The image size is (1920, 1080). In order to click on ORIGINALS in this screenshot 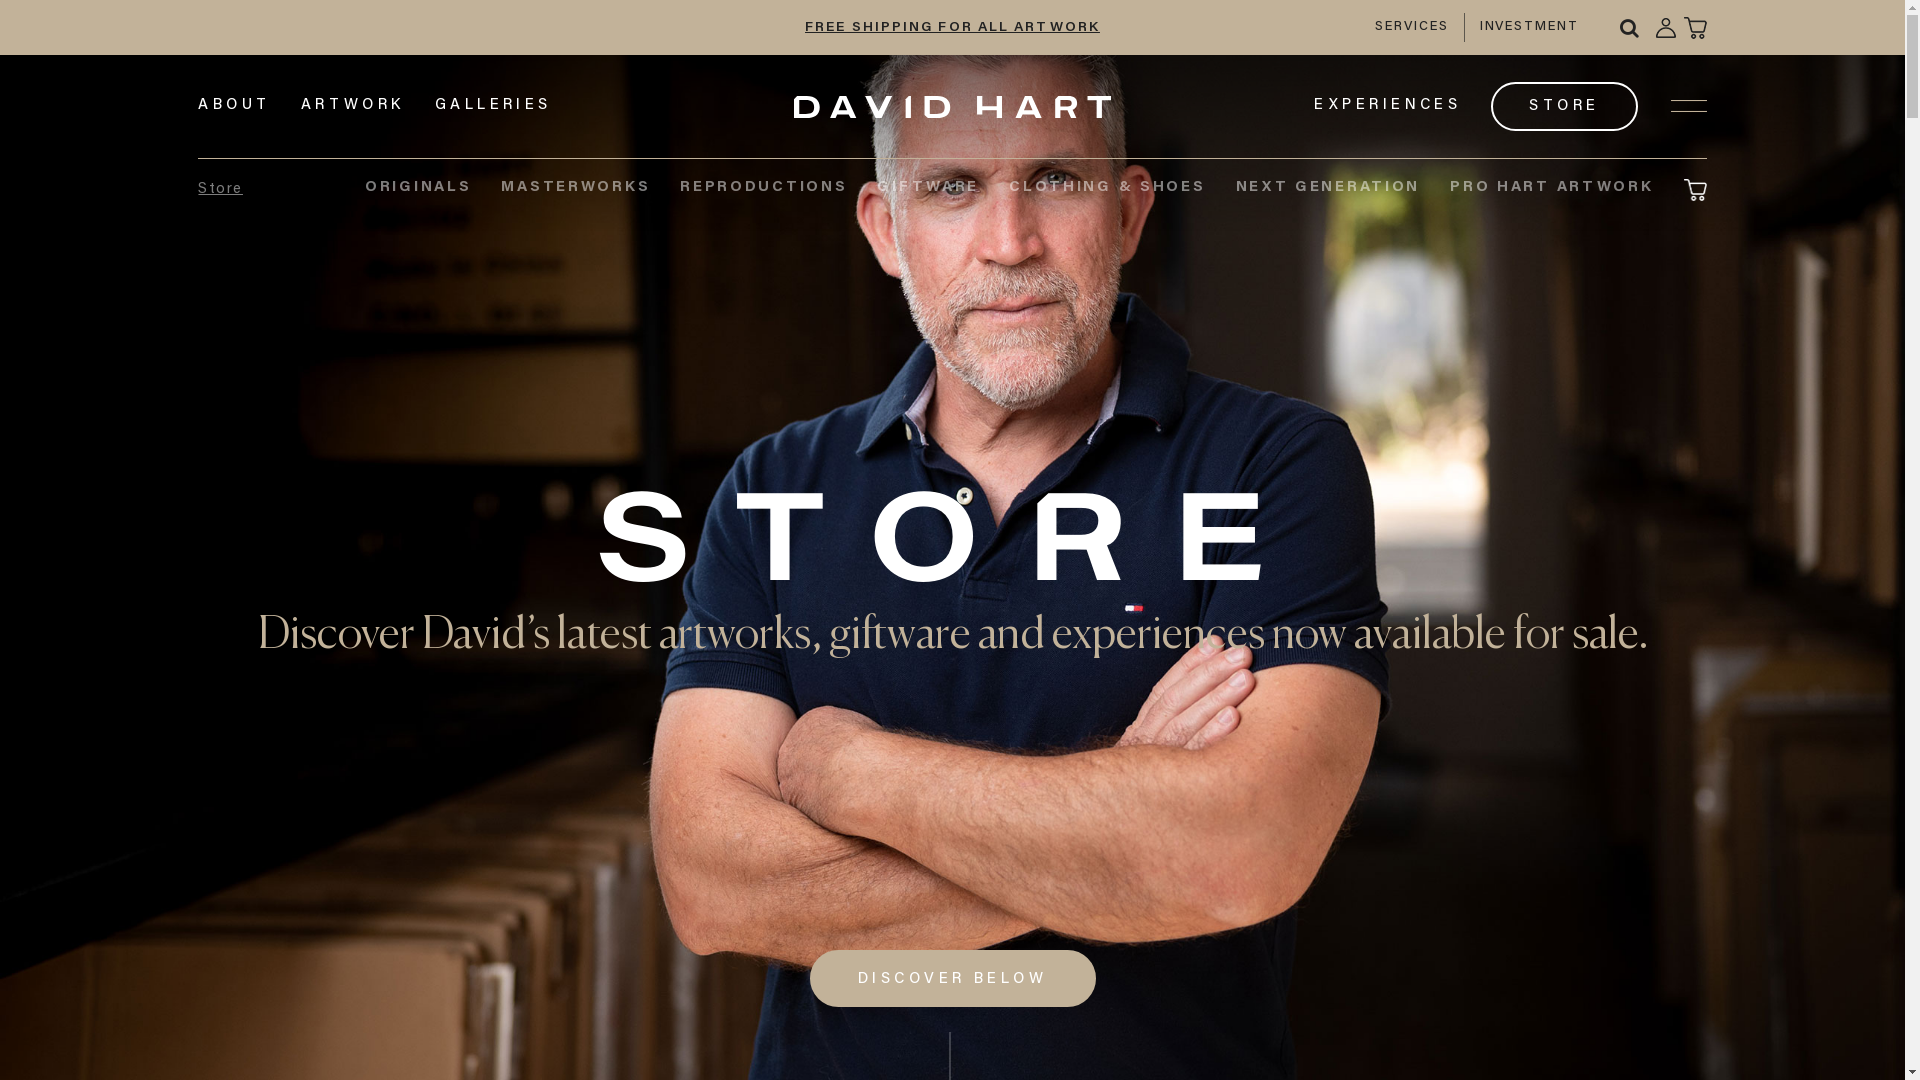, I will do `click(418, 190)`.